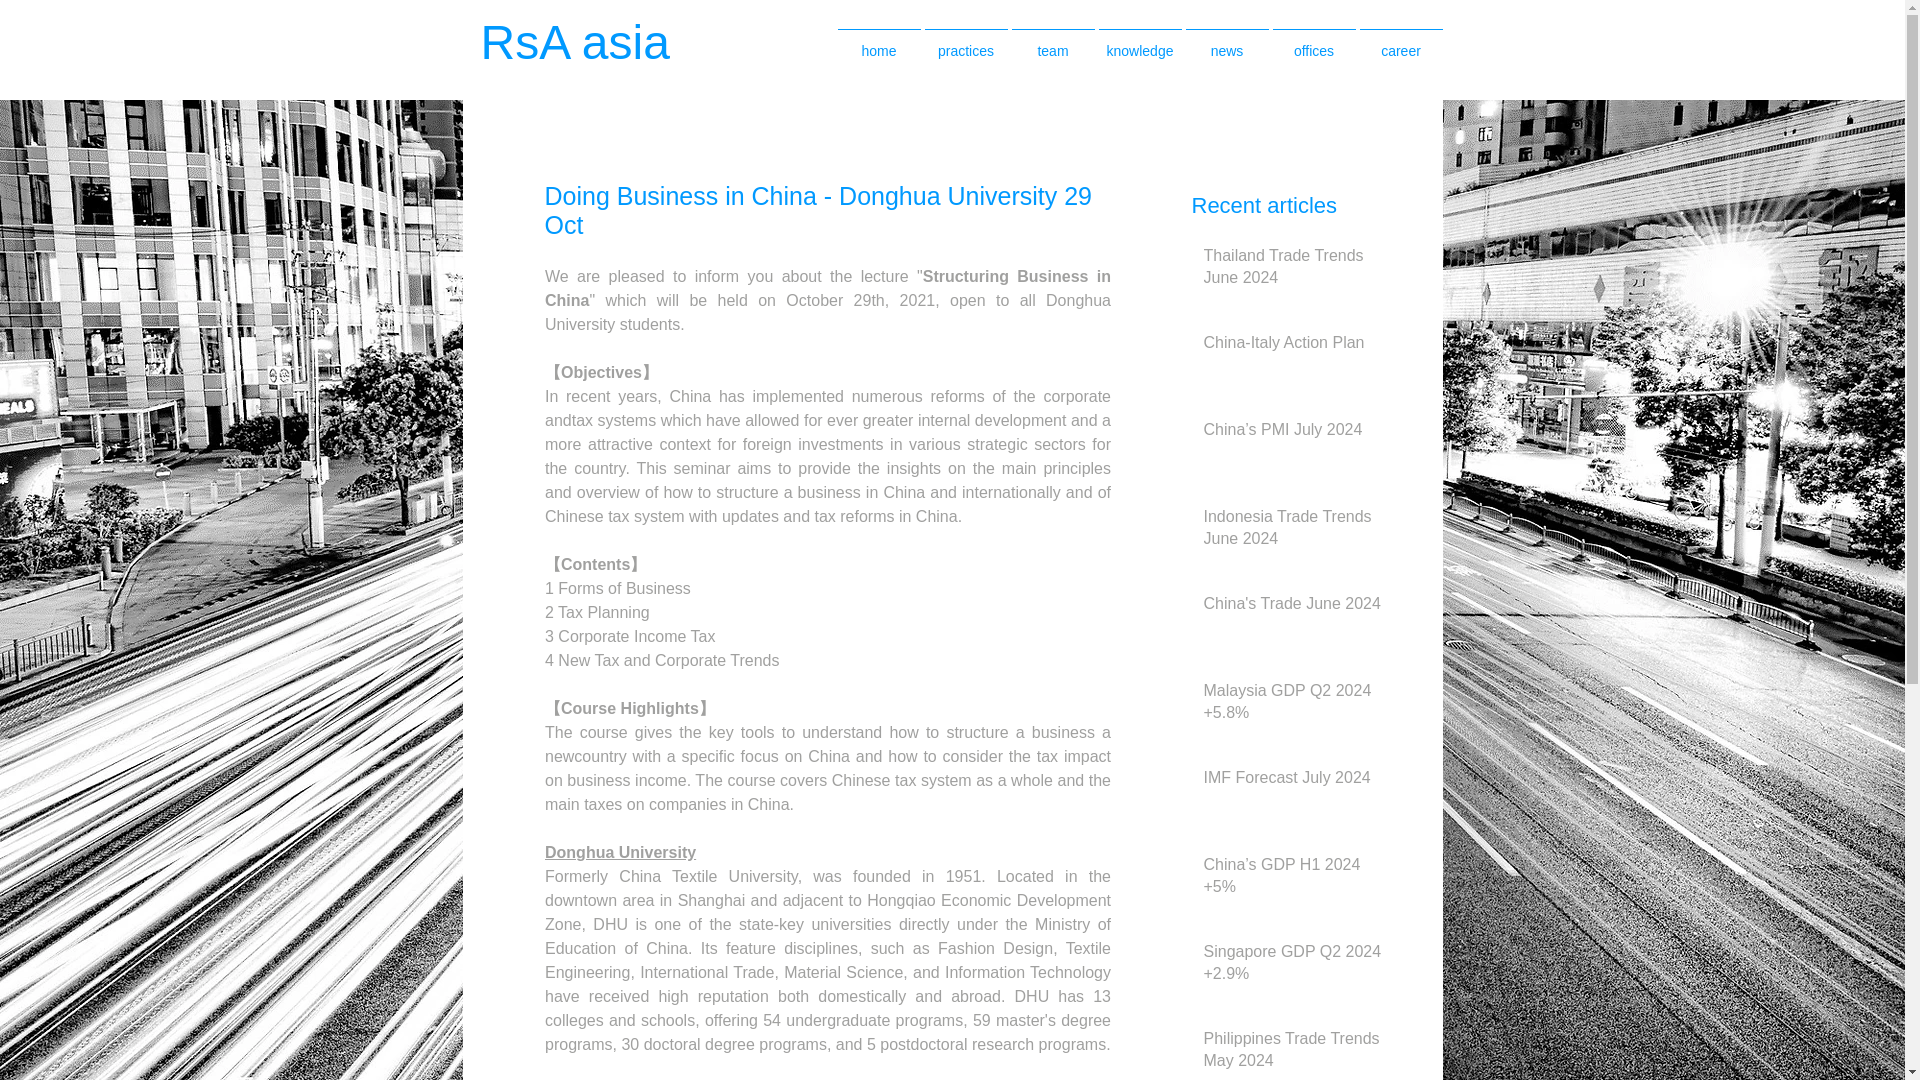 The image size is (1920, 1080). Describe the element at coordinates (596, 42) in the screenshot. I see `RsA asia` at that location.